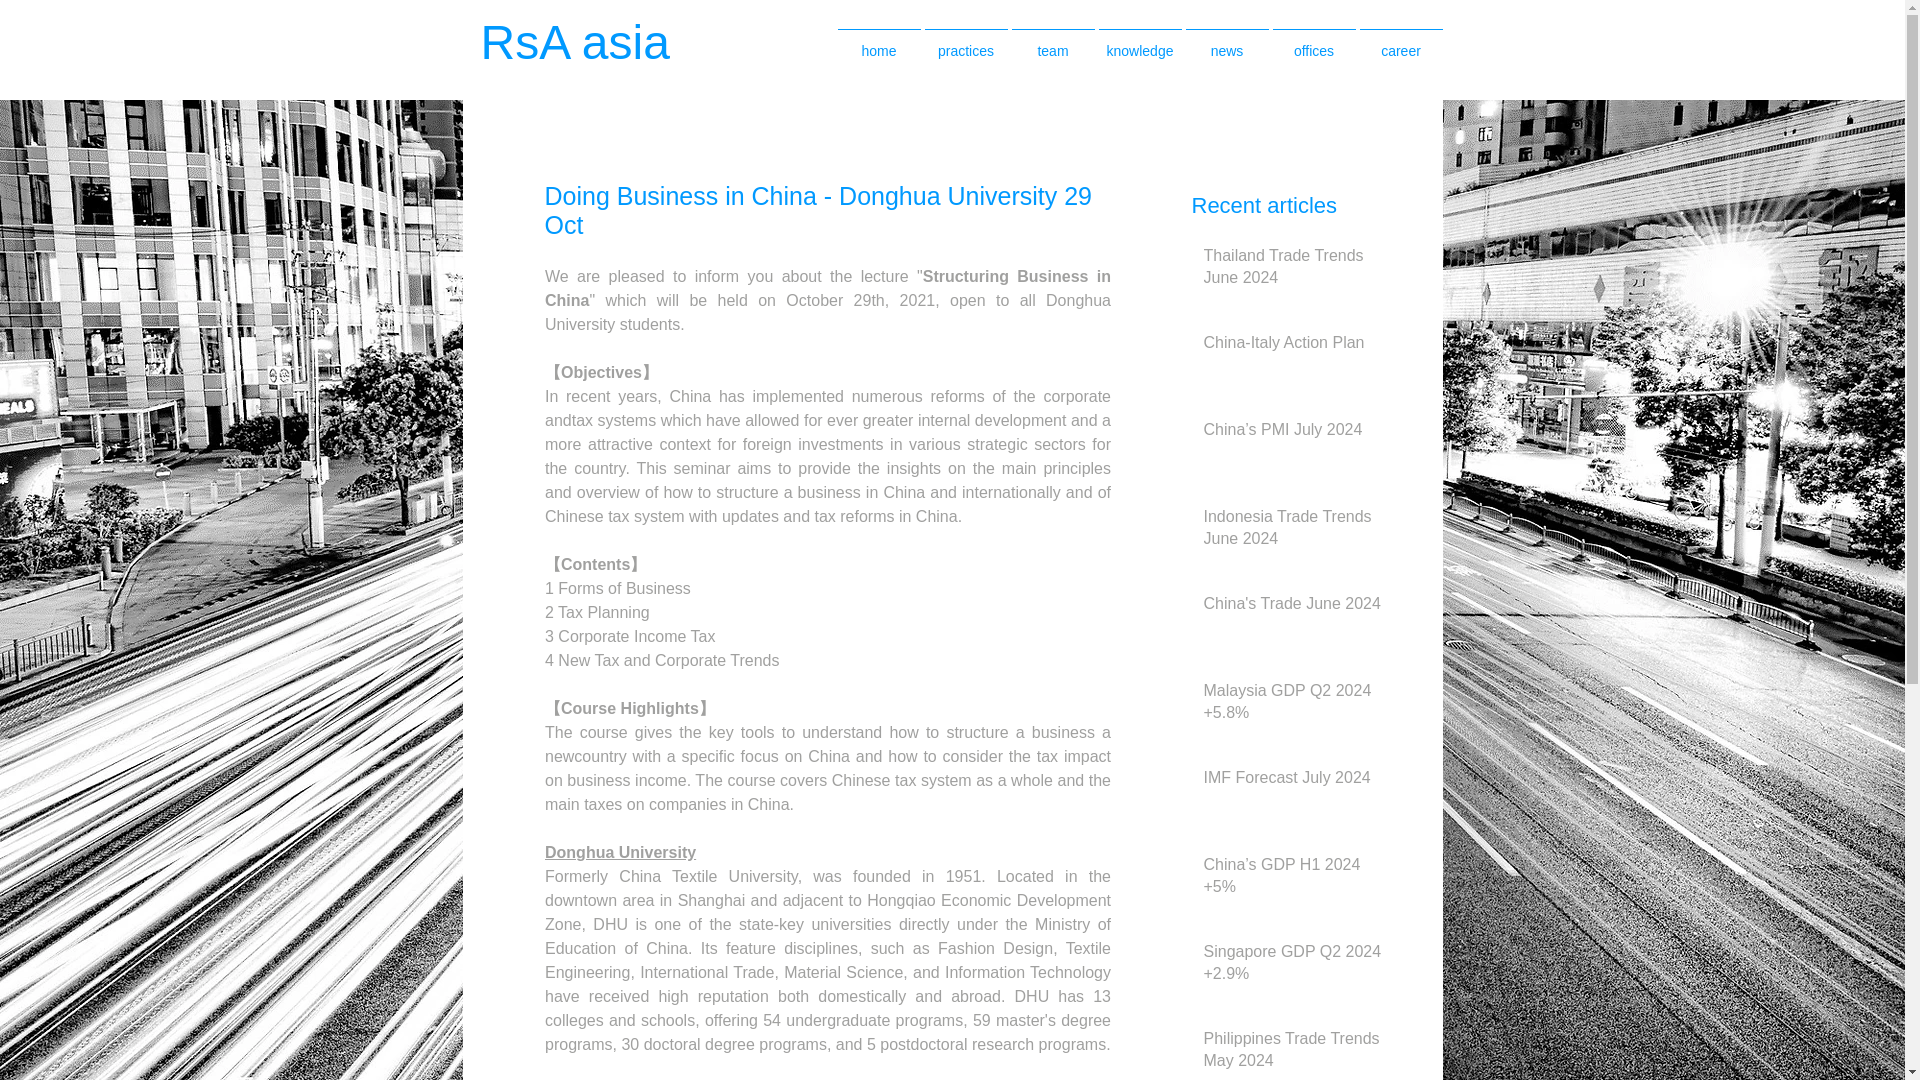 The image size is (1920, 1080). Describe the element at coordinates (596, 42) in the screenshot. I see `RsA asia` at that location.